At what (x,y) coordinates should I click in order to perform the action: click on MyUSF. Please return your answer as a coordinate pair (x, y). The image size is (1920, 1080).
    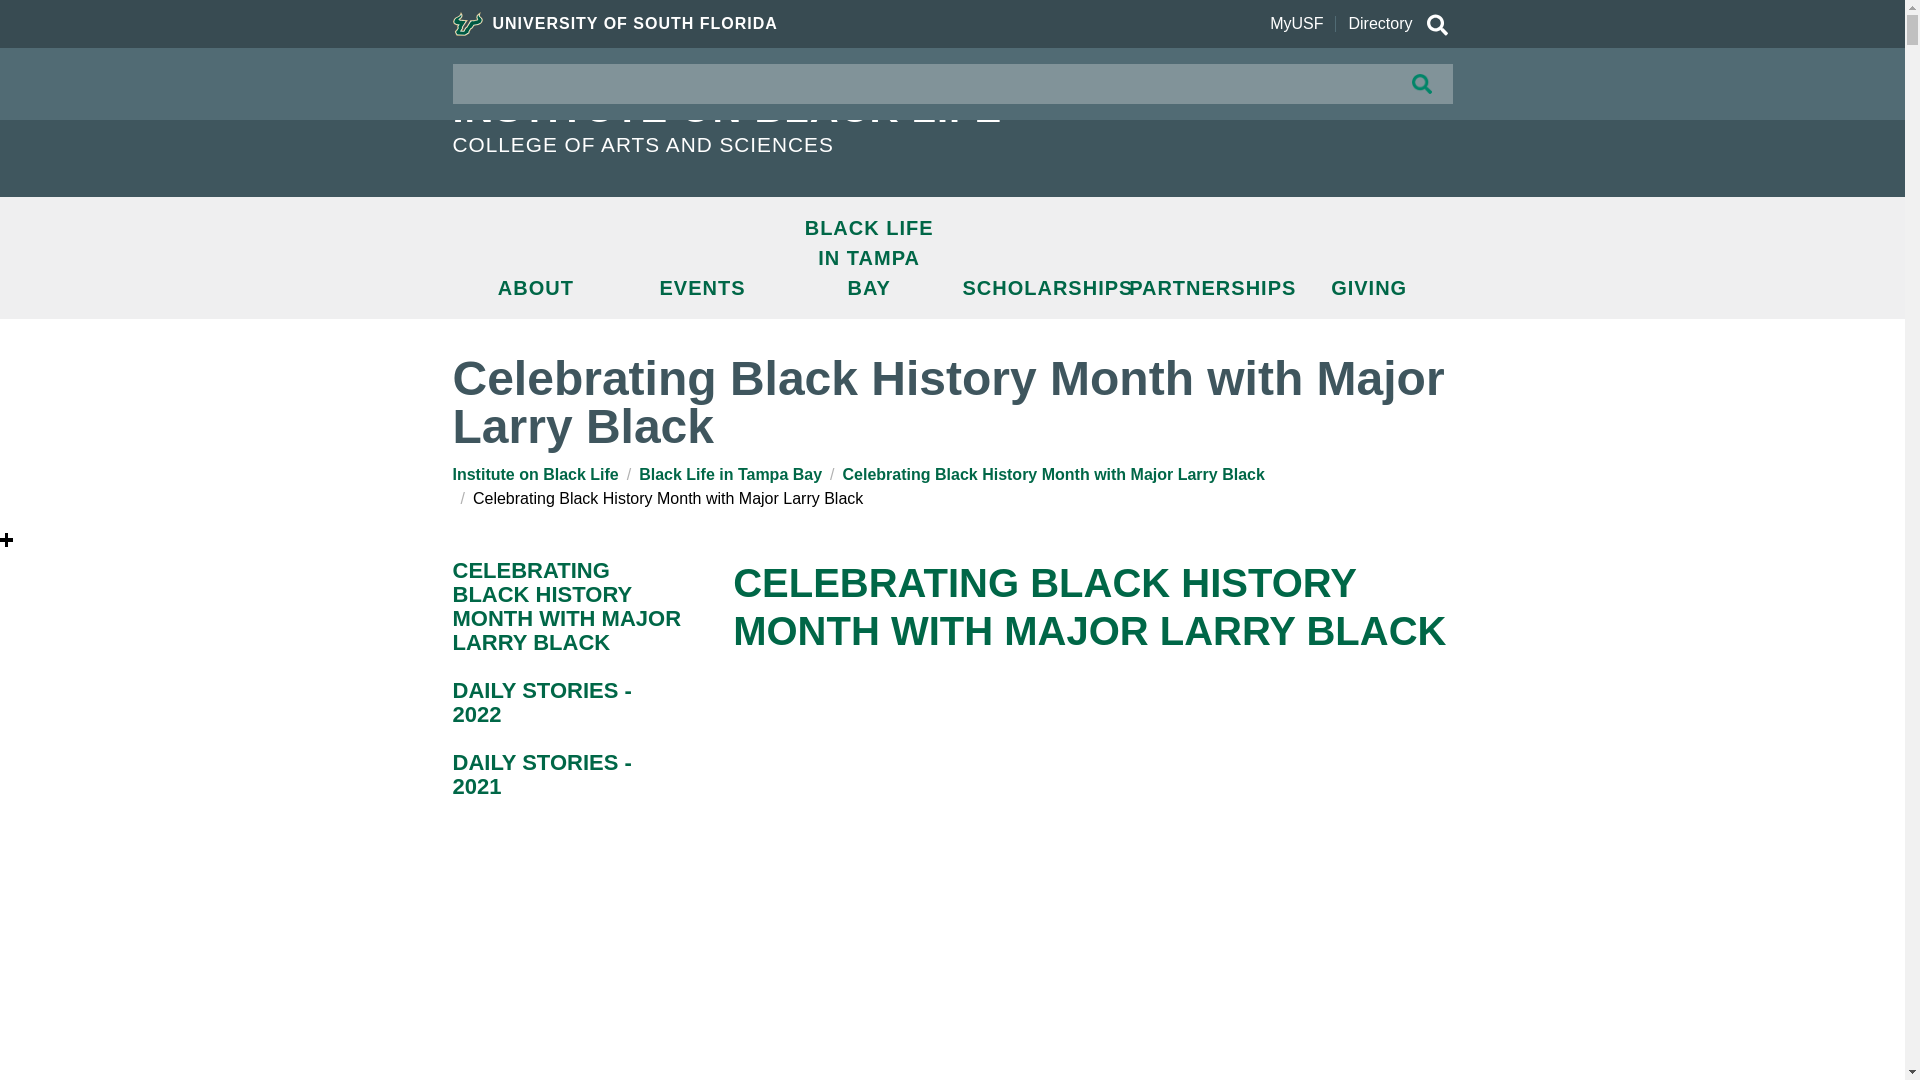
    Looking at the image, I should click on (1296, 24).